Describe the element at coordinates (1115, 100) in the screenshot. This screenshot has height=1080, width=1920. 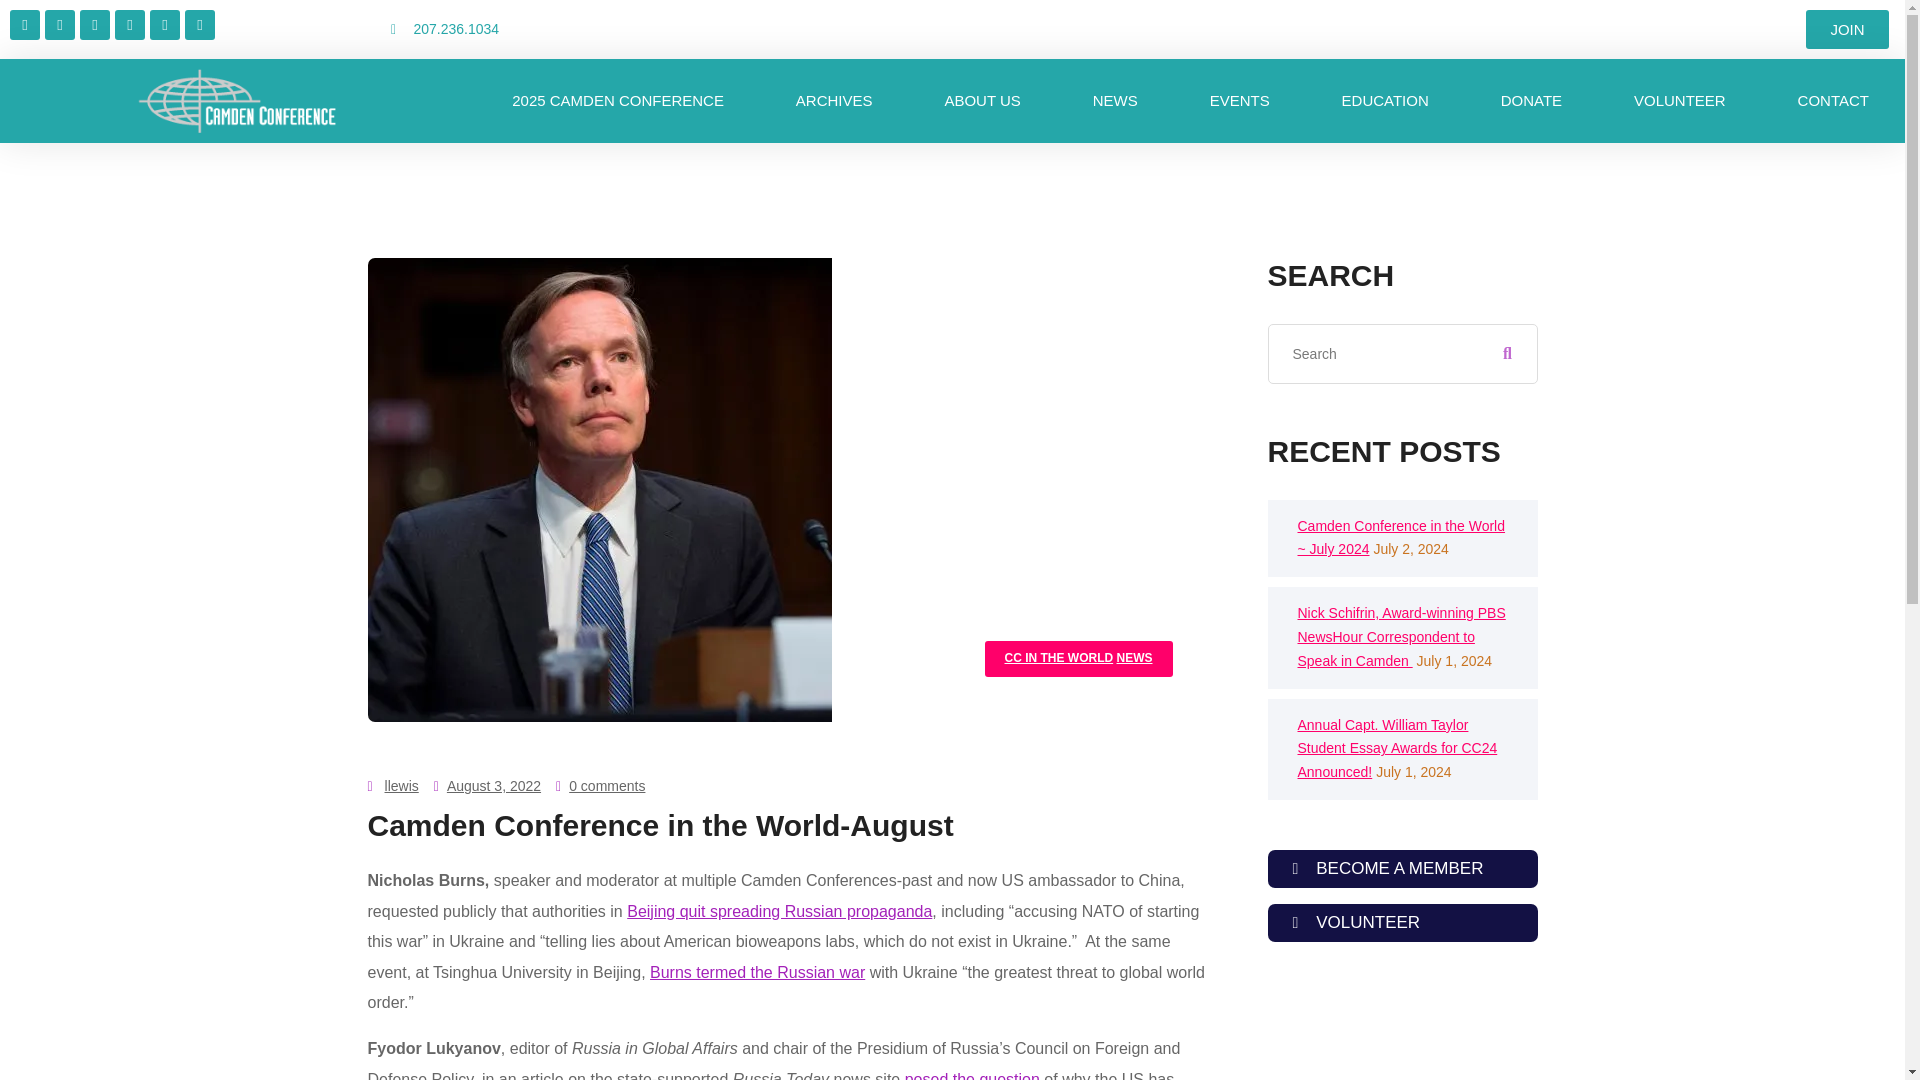
I see `NEWS` at that location.